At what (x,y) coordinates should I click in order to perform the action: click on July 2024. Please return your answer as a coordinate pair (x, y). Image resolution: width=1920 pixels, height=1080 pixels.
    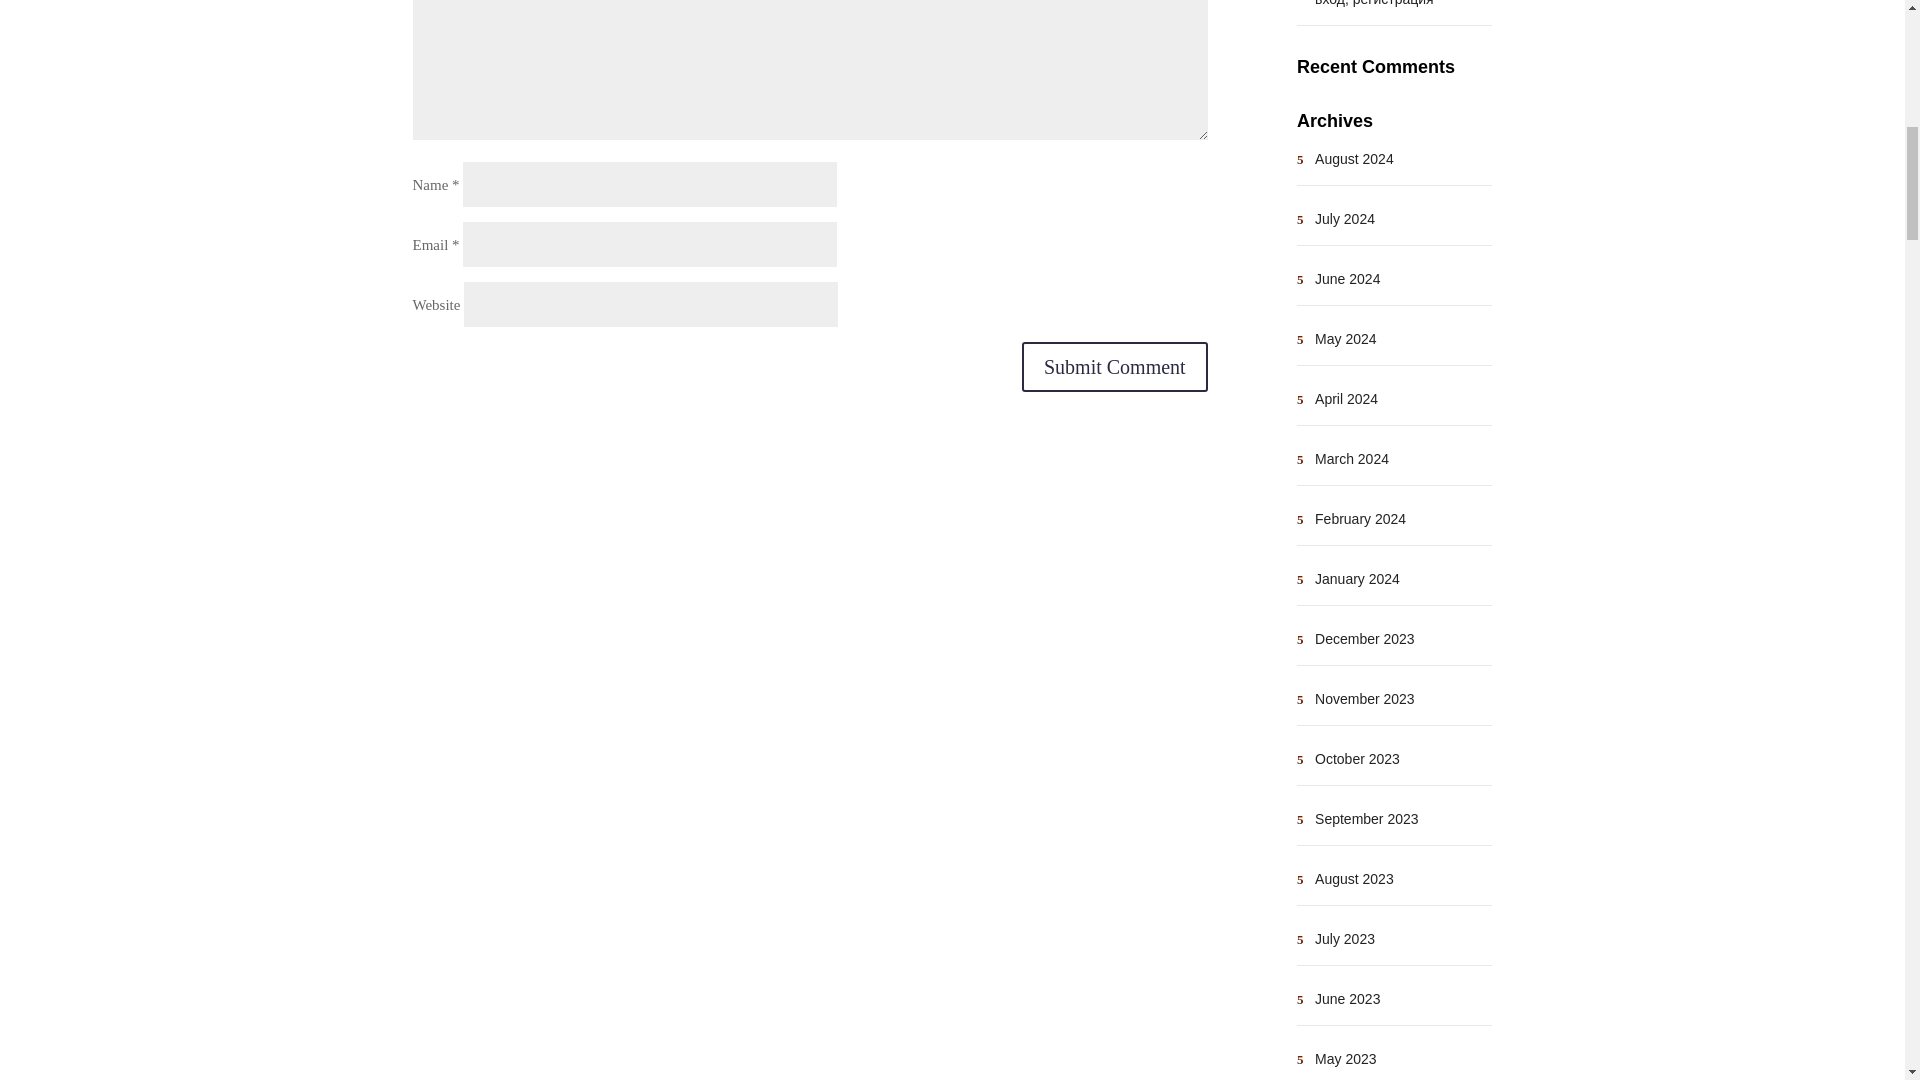
    Looking at the image, I should click on (1344, 218).